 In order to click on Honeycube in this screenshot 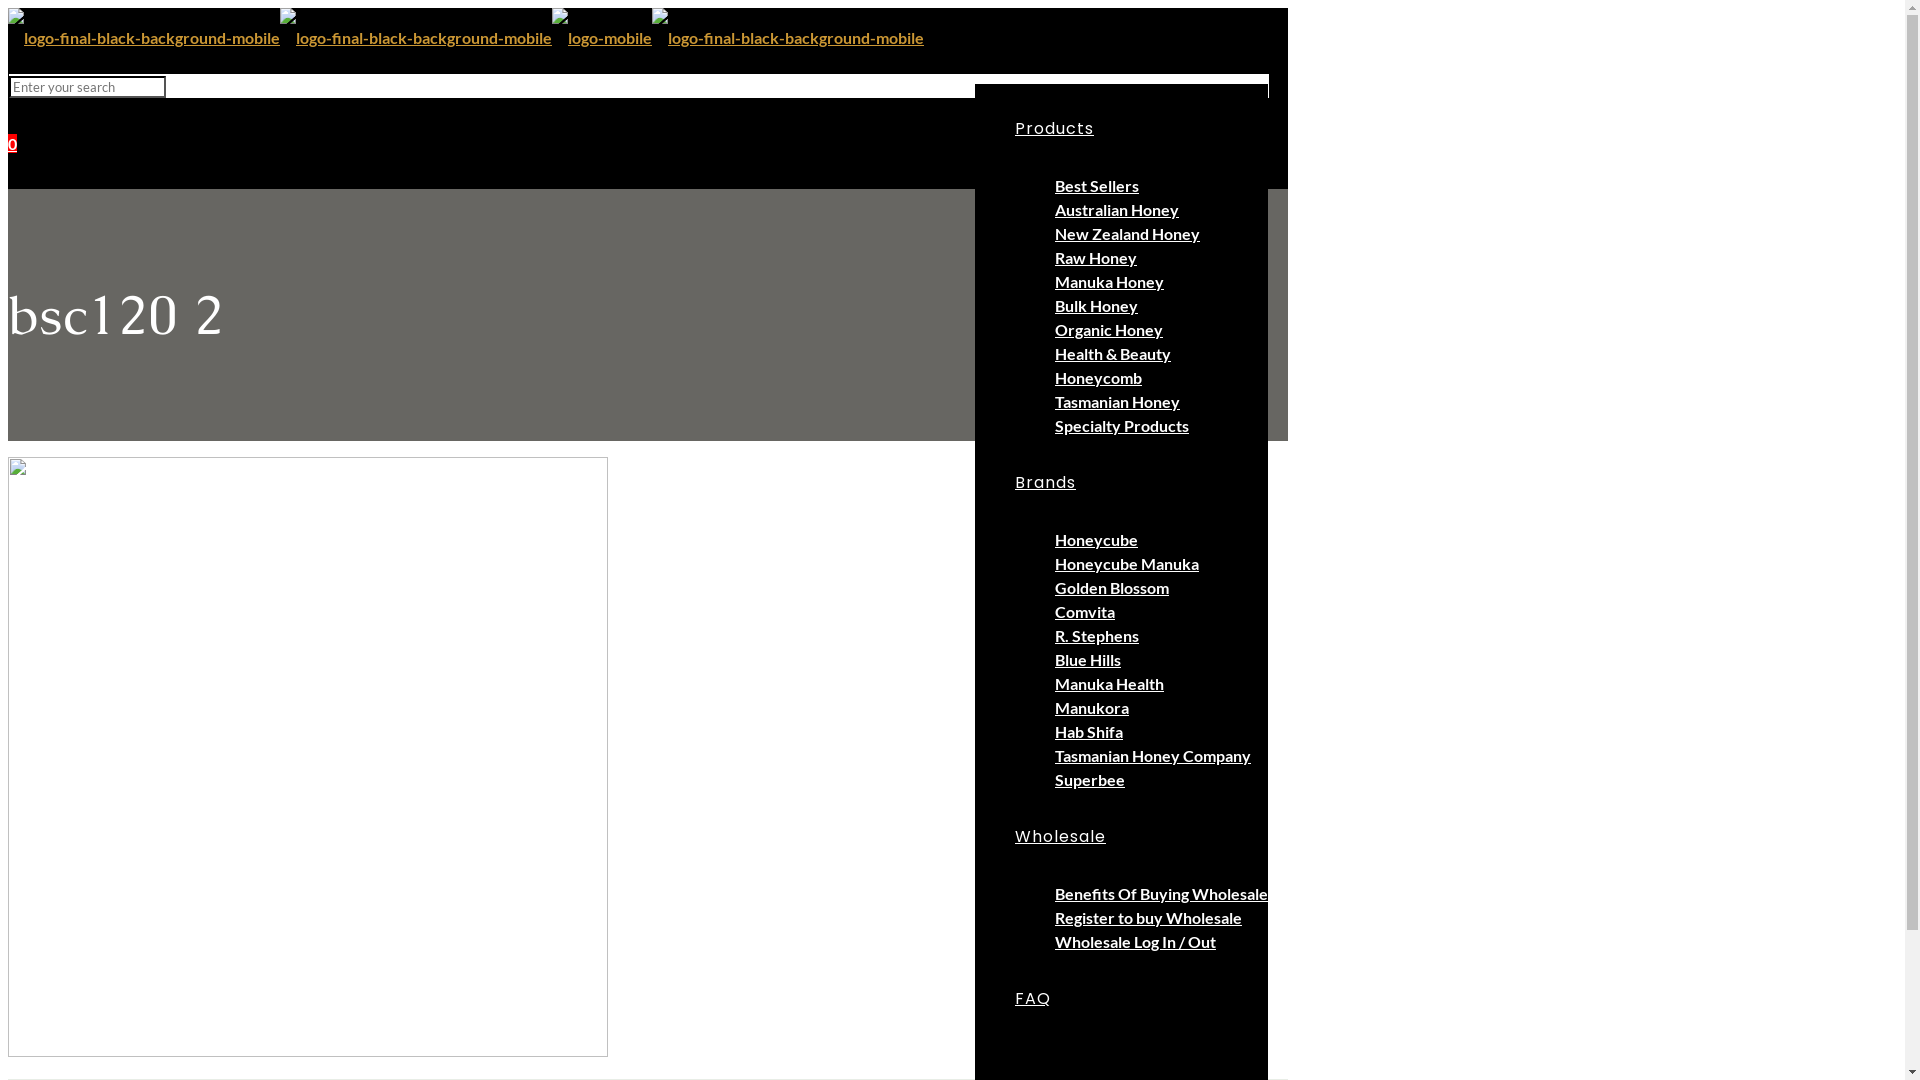, I will do `click(1096, 540)`.